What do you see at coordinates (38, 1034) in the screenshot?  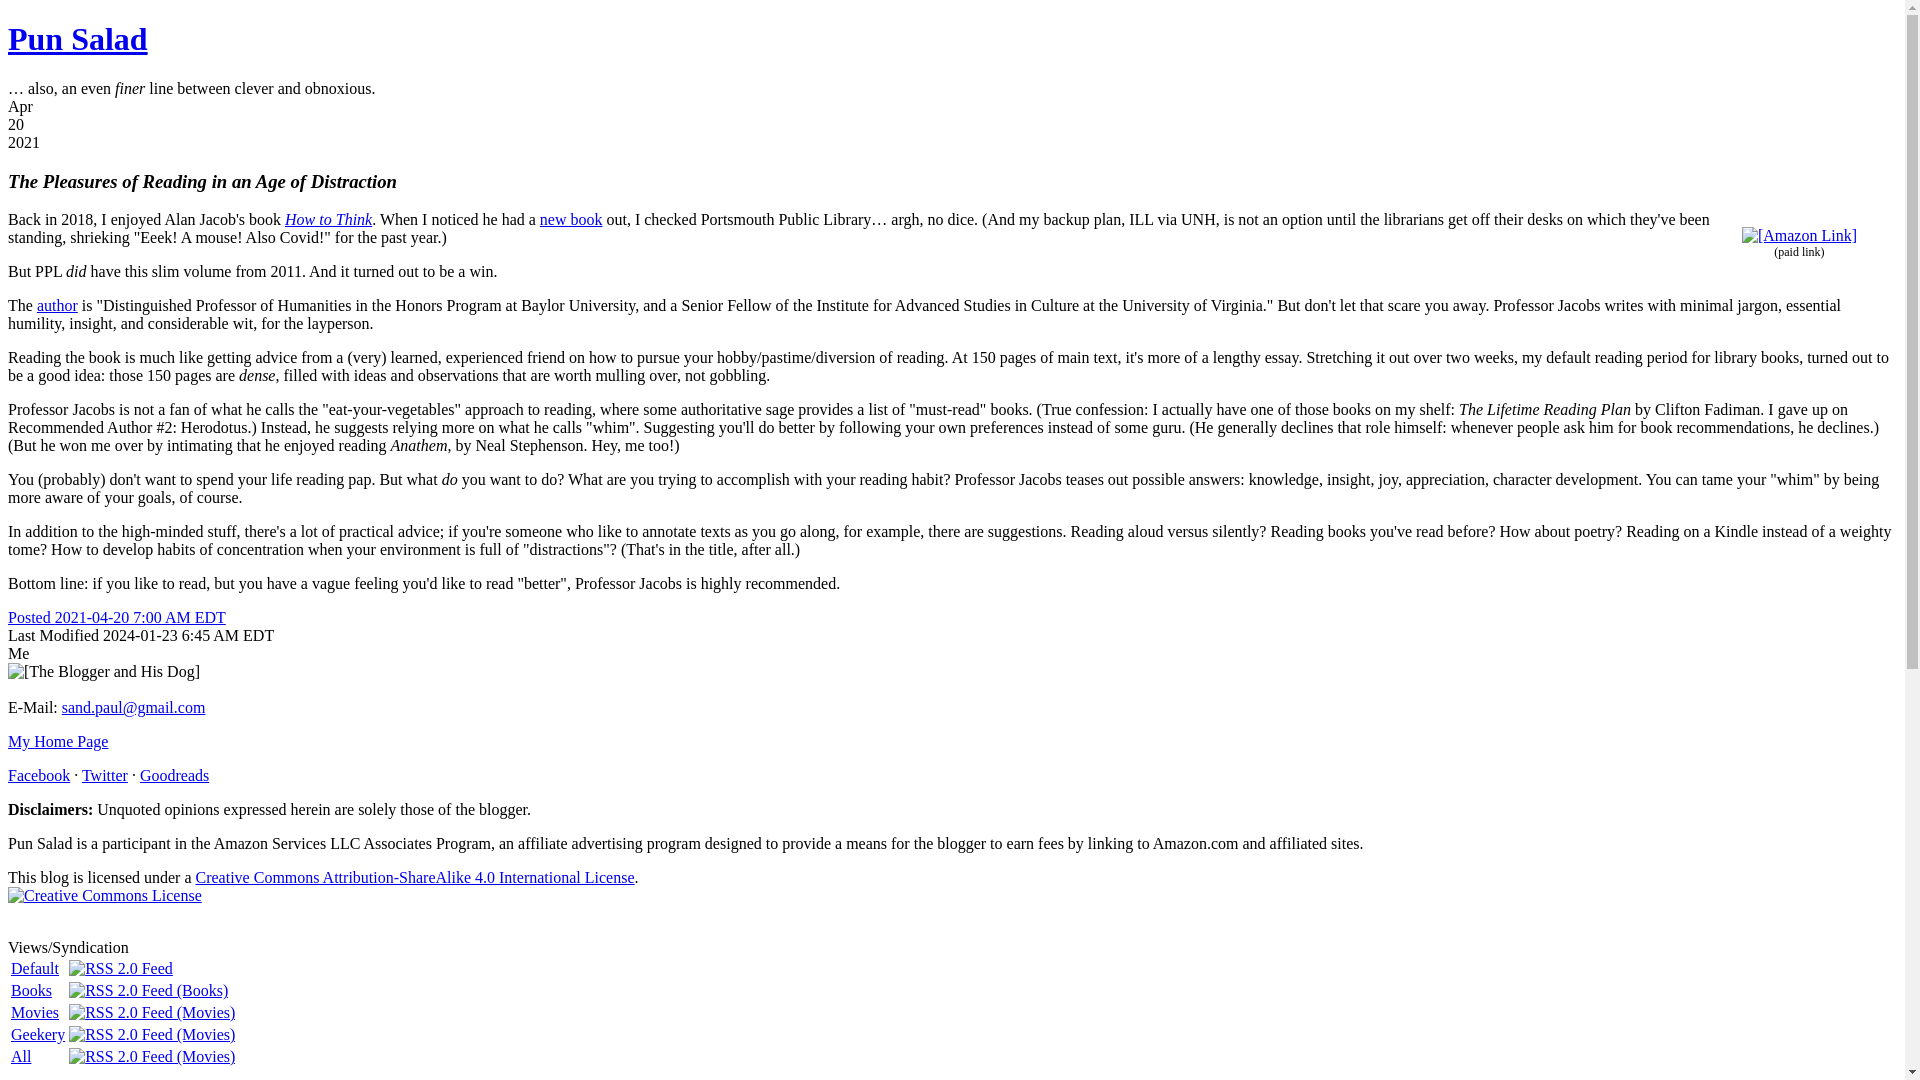 I see `Geekery` at bounding box center [38, 1034].